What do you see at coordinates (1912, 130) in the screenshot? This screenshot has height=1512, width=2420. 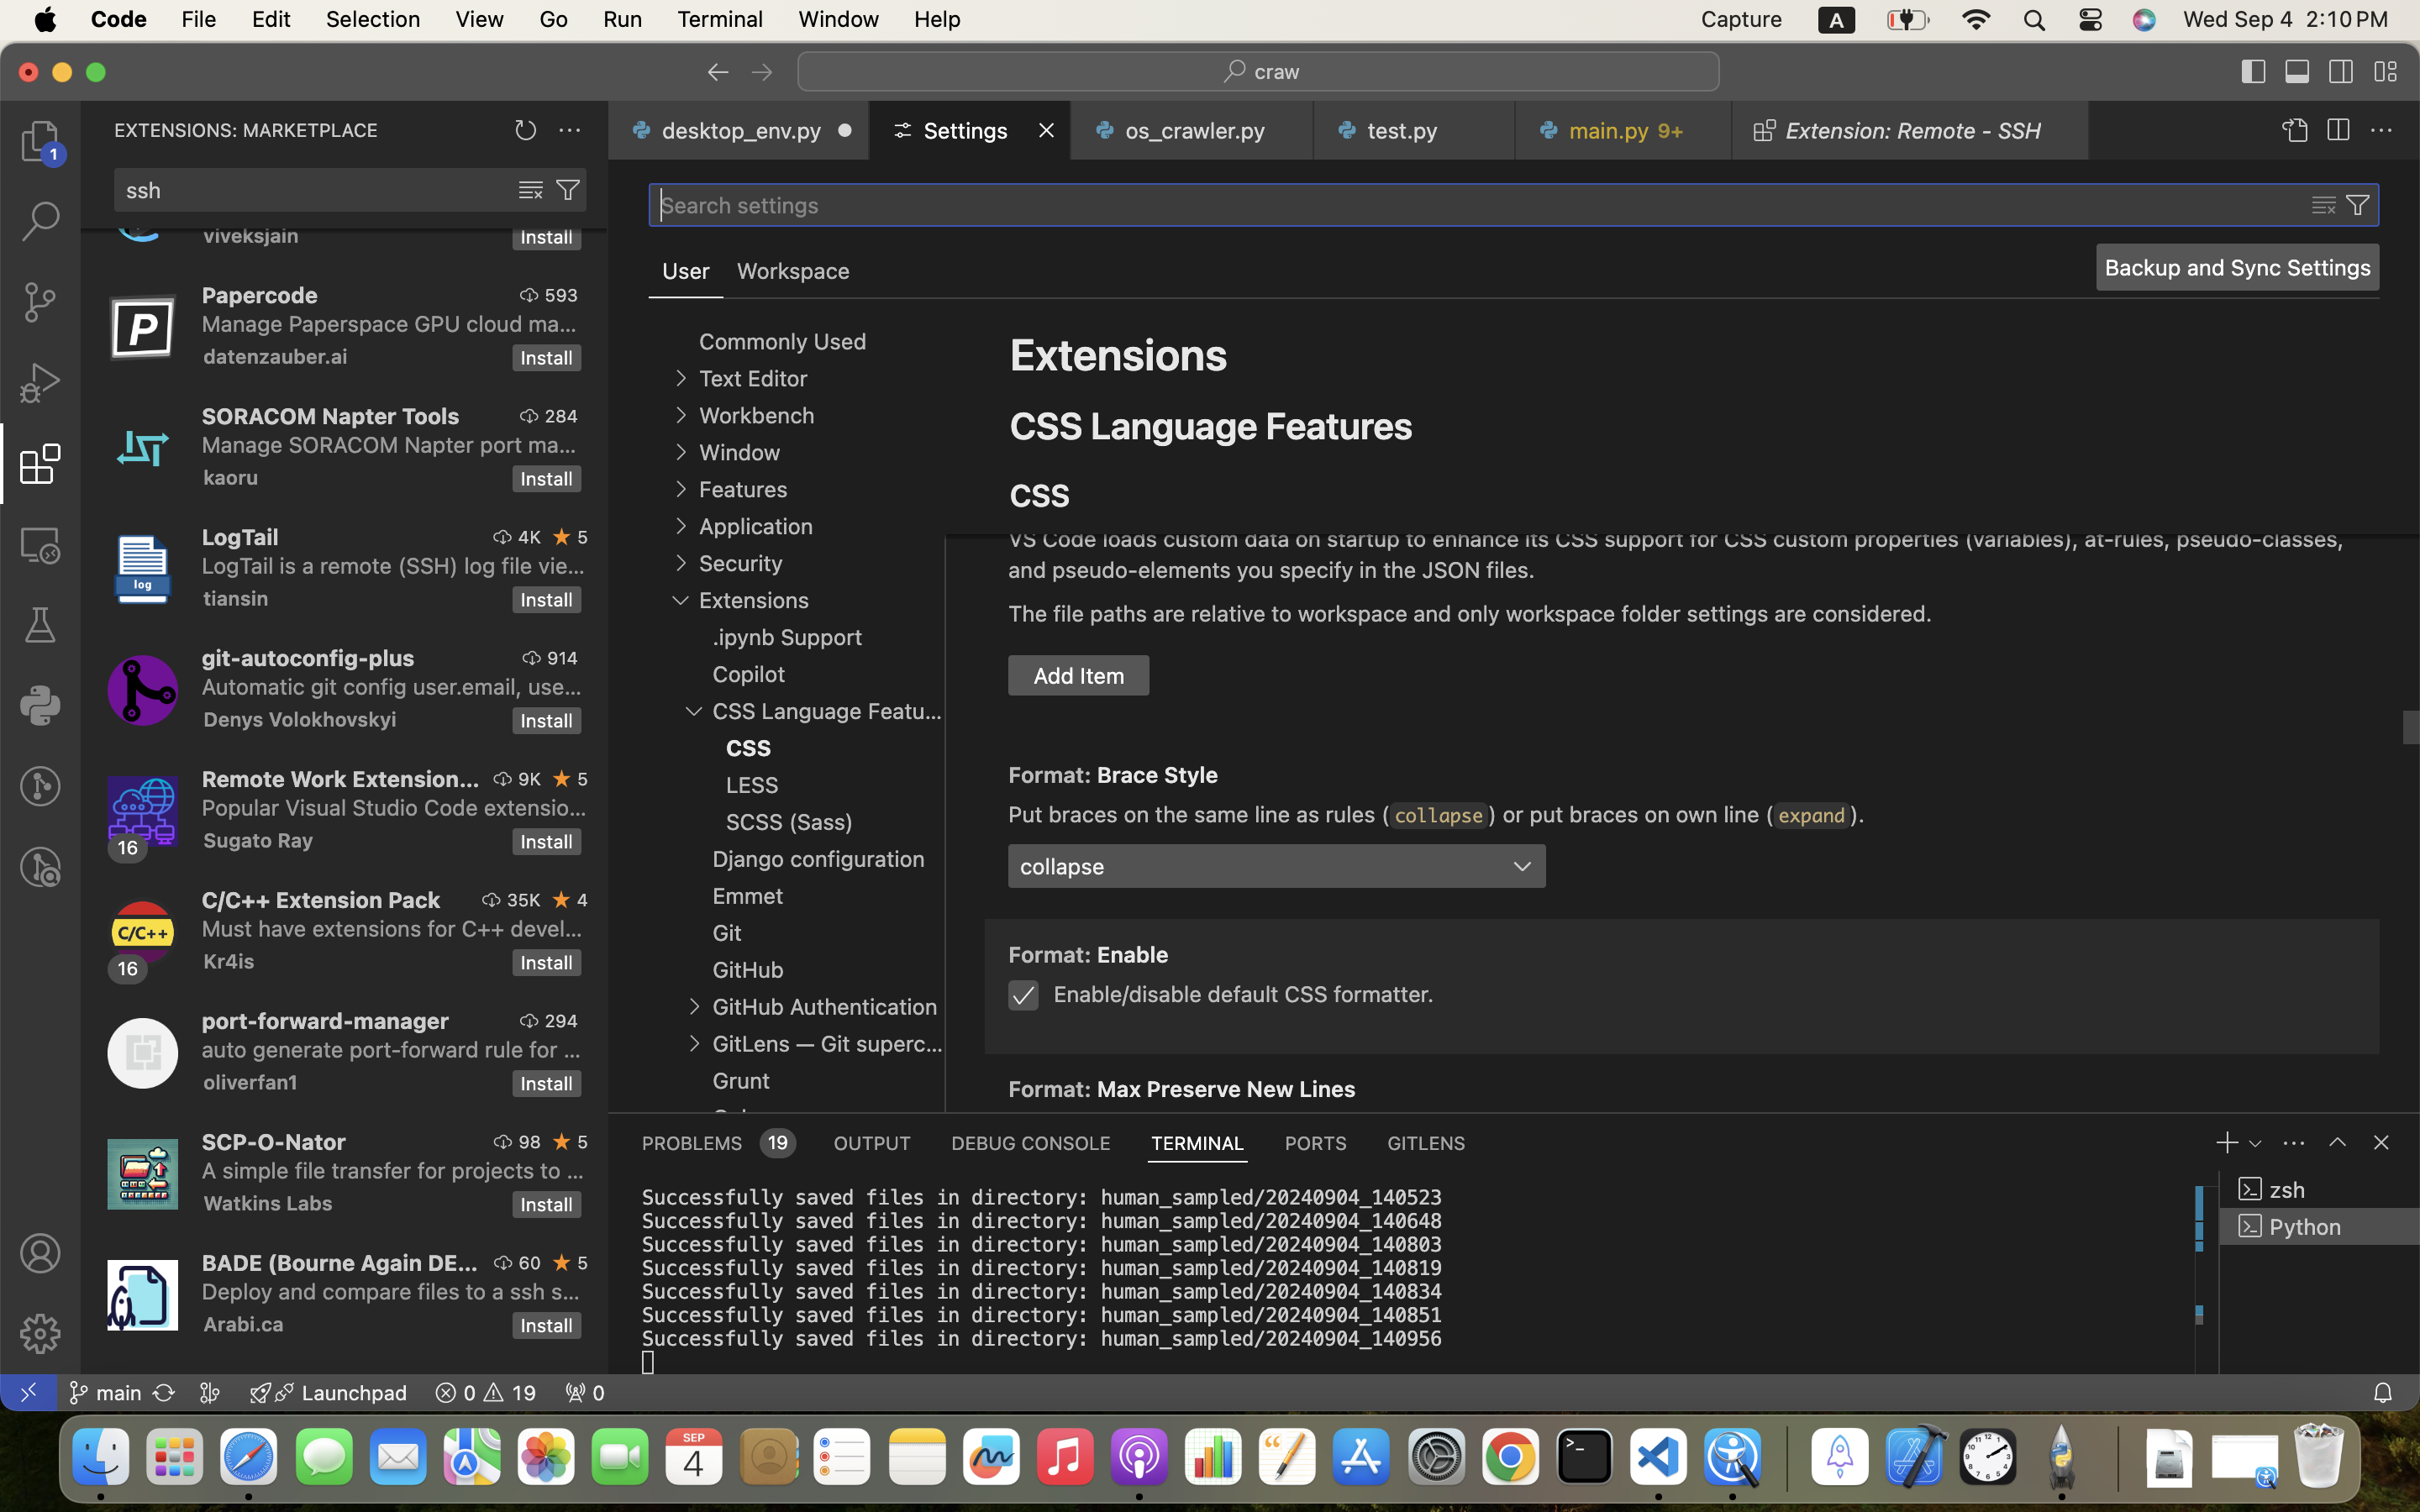 I see `0 Extension: Remote - SSH  ` at bounding box center [1912, 130].